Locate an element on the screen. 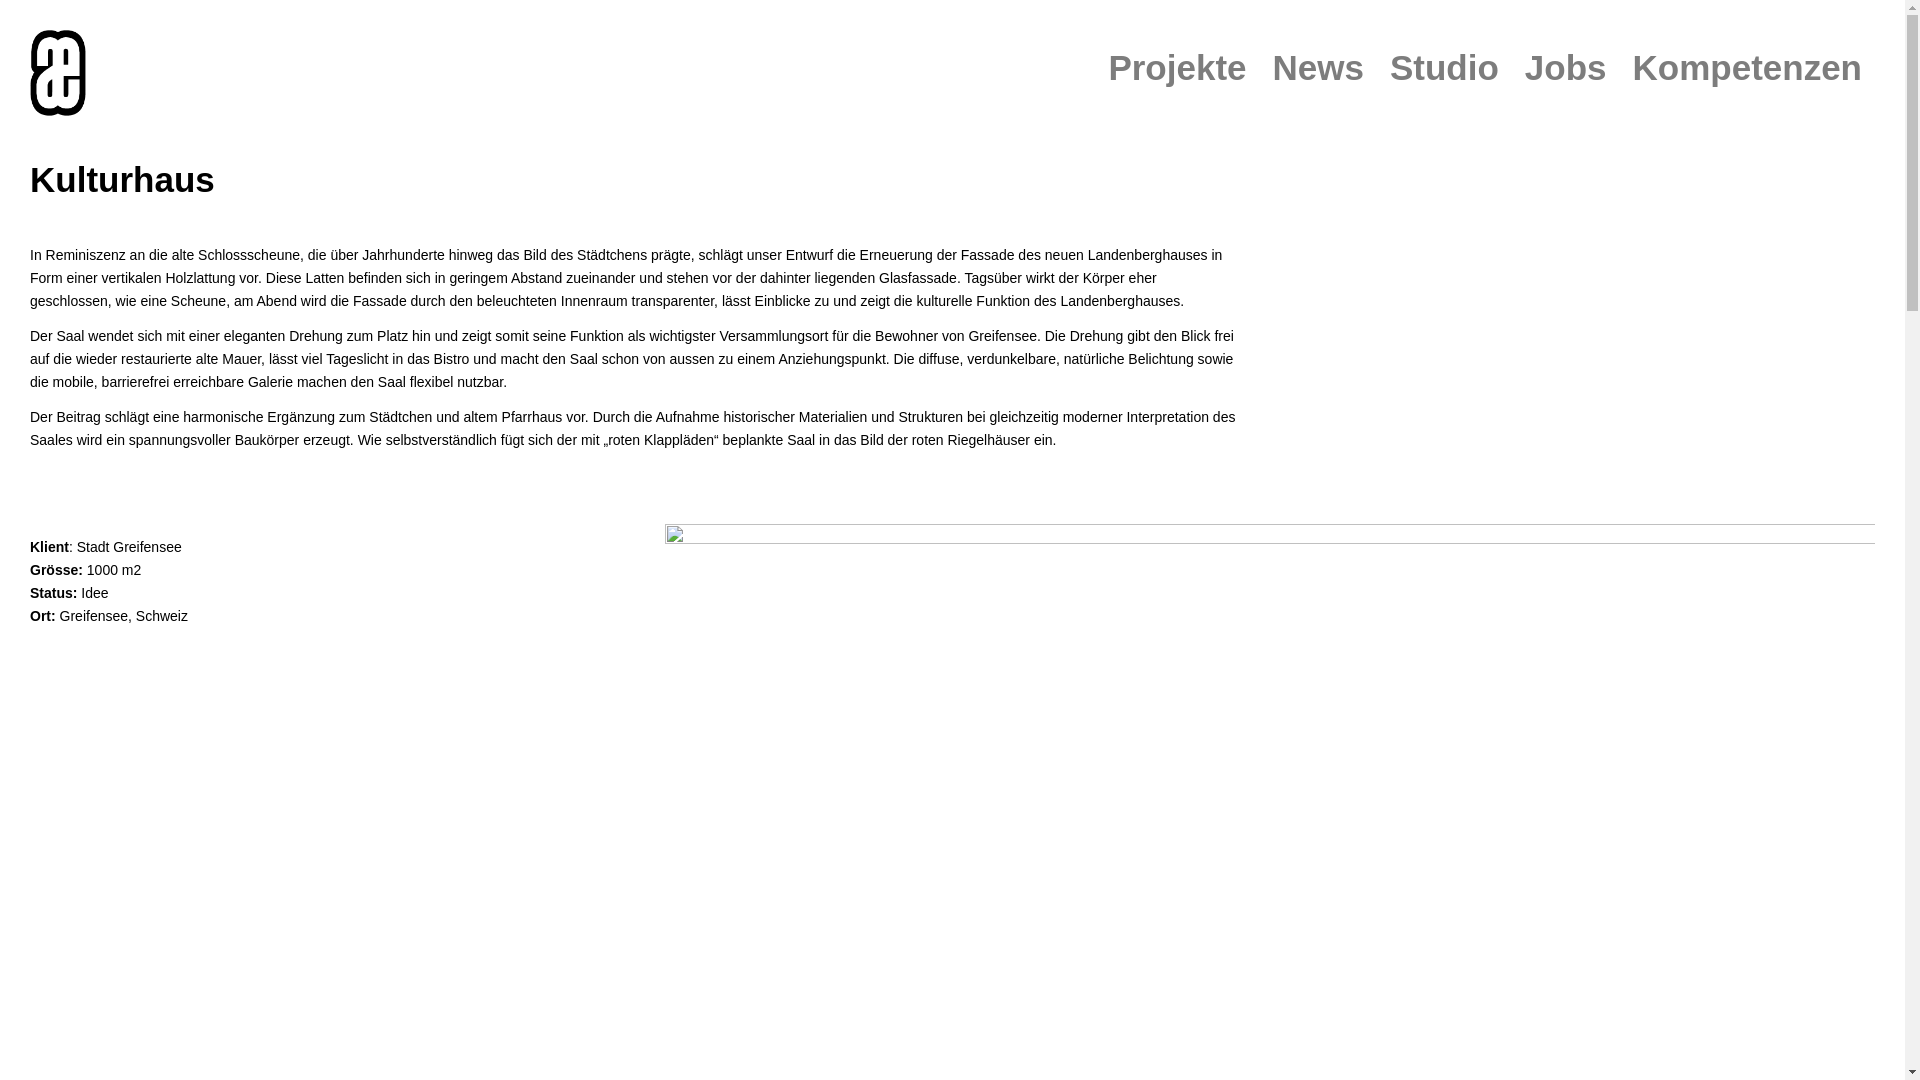  Kompetenzen is located at coordinates (1748, 68).